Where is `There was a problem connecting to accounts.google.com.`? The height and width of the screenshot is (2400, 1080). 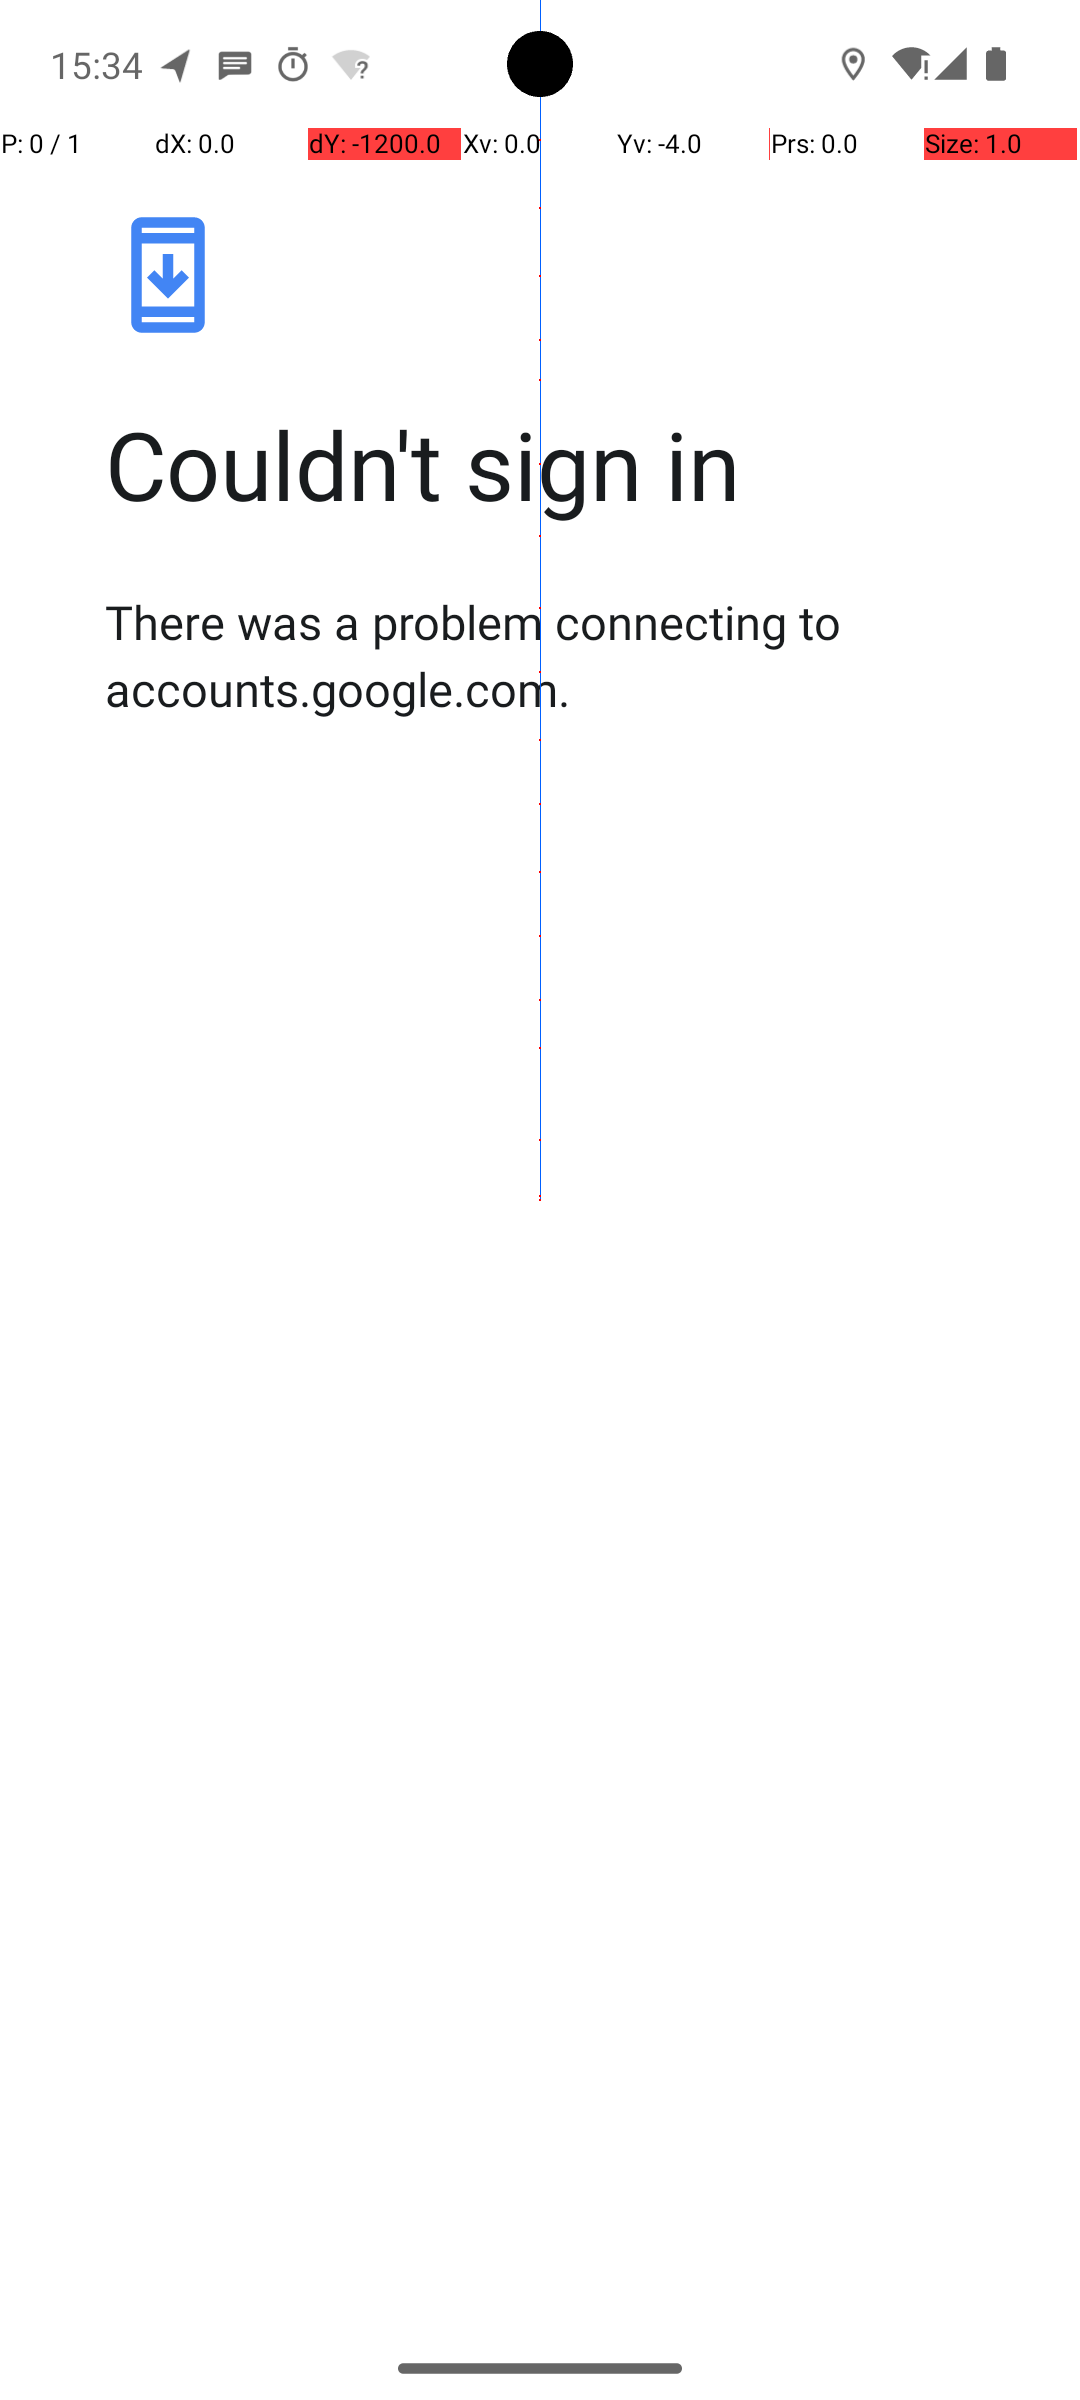
There was a problem connecting to accounts.google.com. is located at coordinates (561, 655).